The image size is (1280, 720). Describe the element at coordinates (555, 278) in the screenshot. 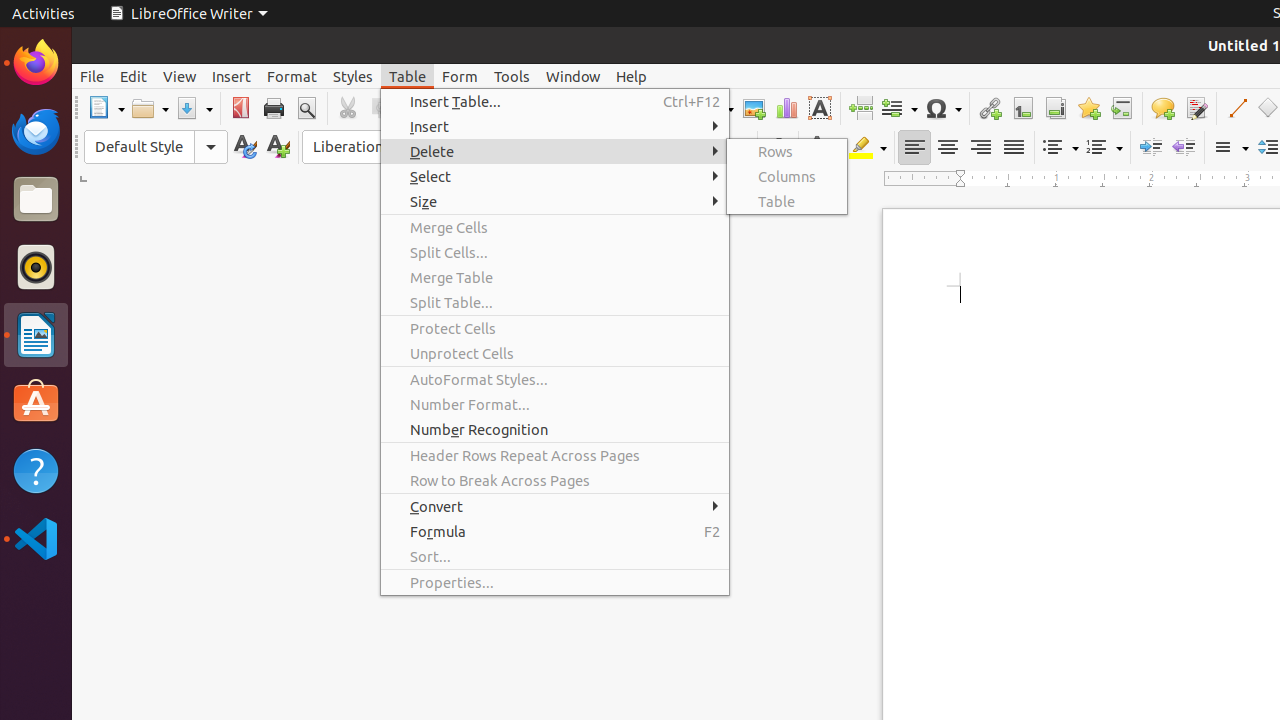

I see `Merge Table` at that location.